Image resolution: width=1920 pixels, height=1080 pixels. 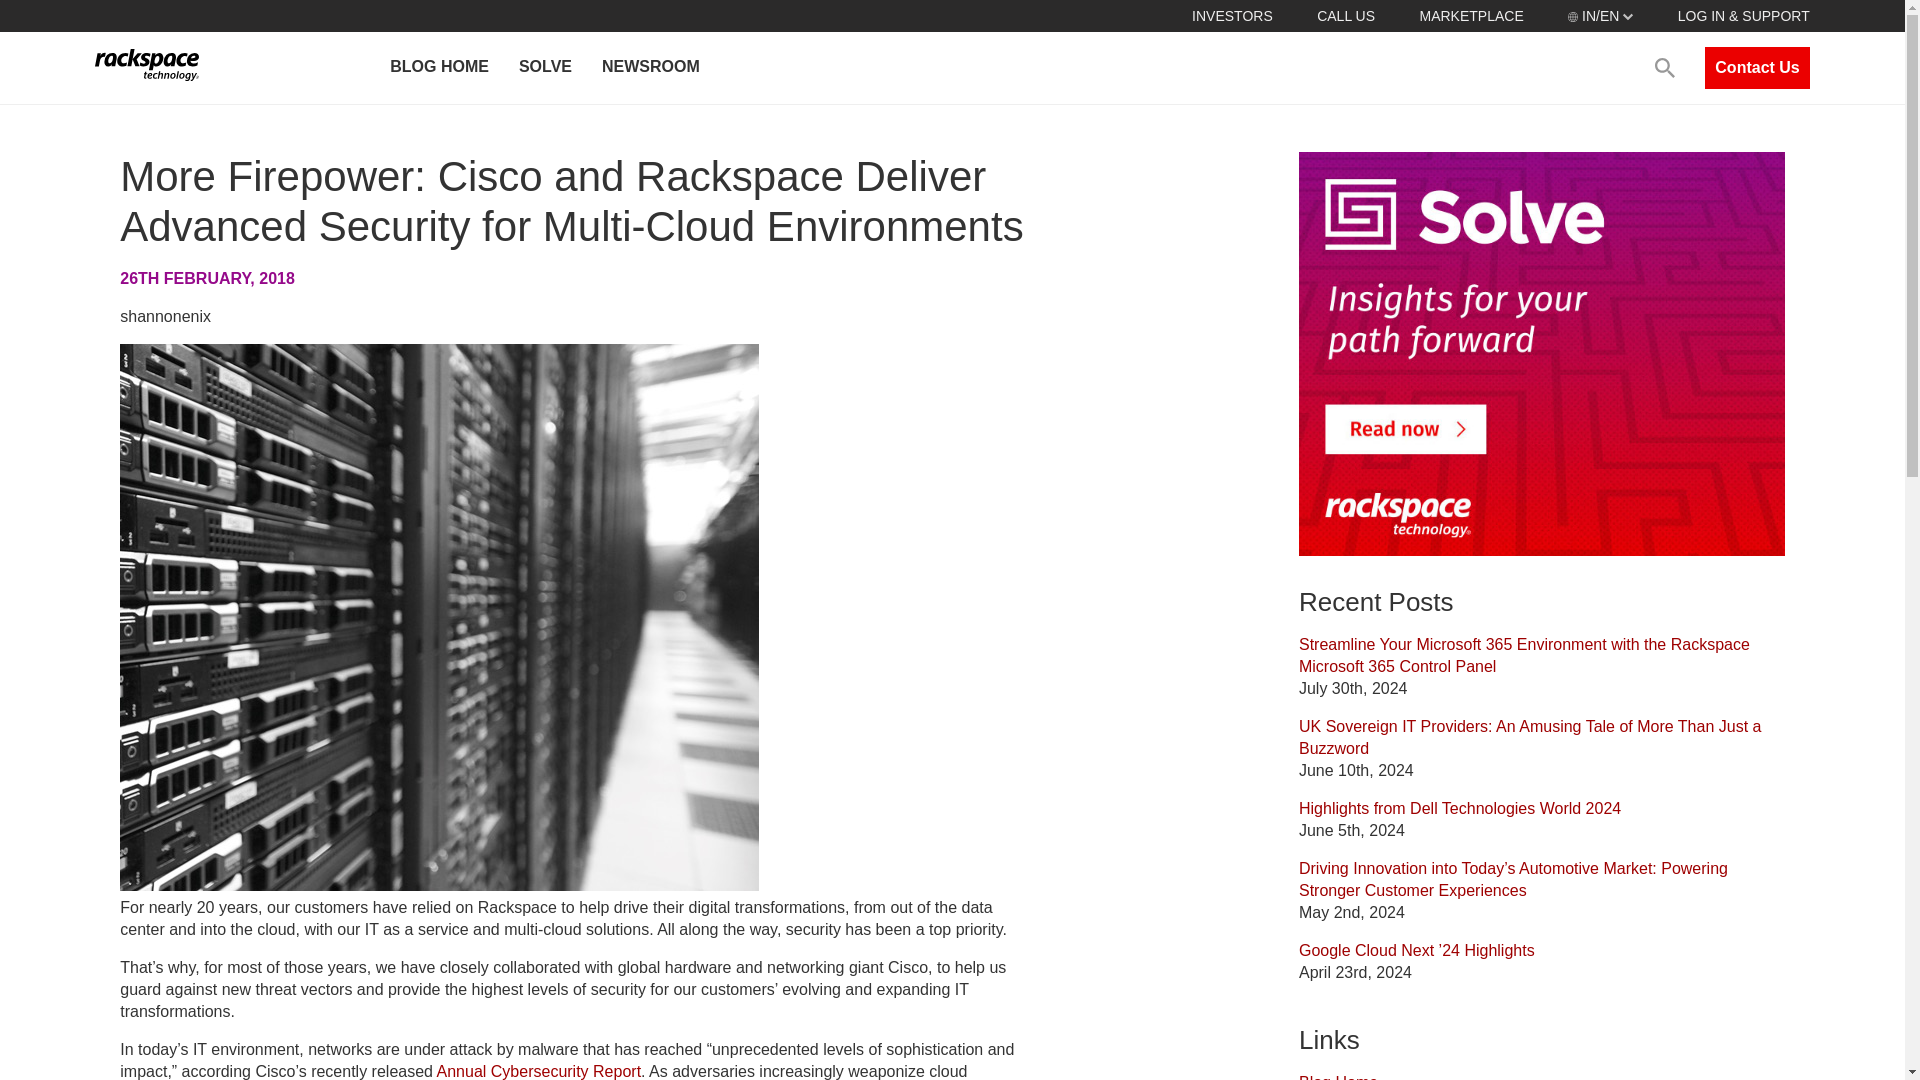 I want to click on INVESTORS, so click(x=1232, y=15).